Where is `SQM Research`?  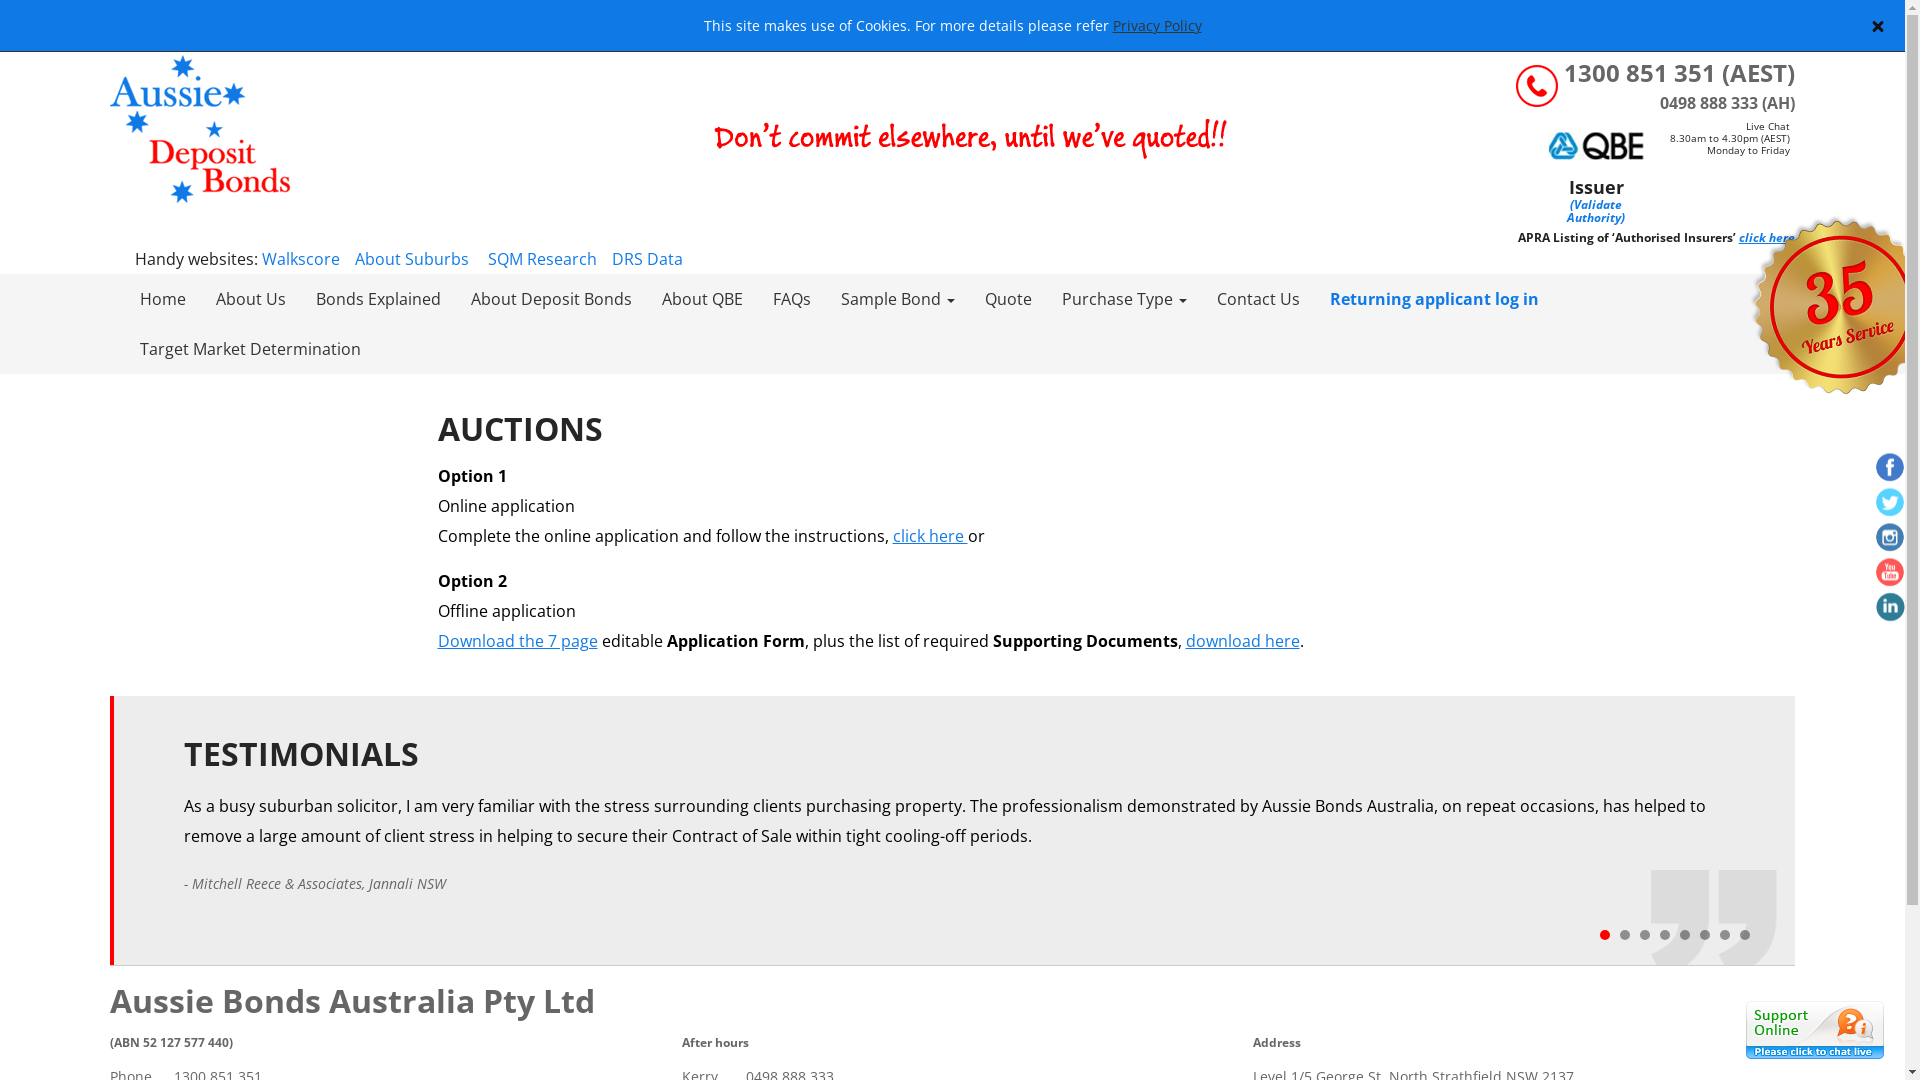 SQM Research is located at coordinates (542, 259).